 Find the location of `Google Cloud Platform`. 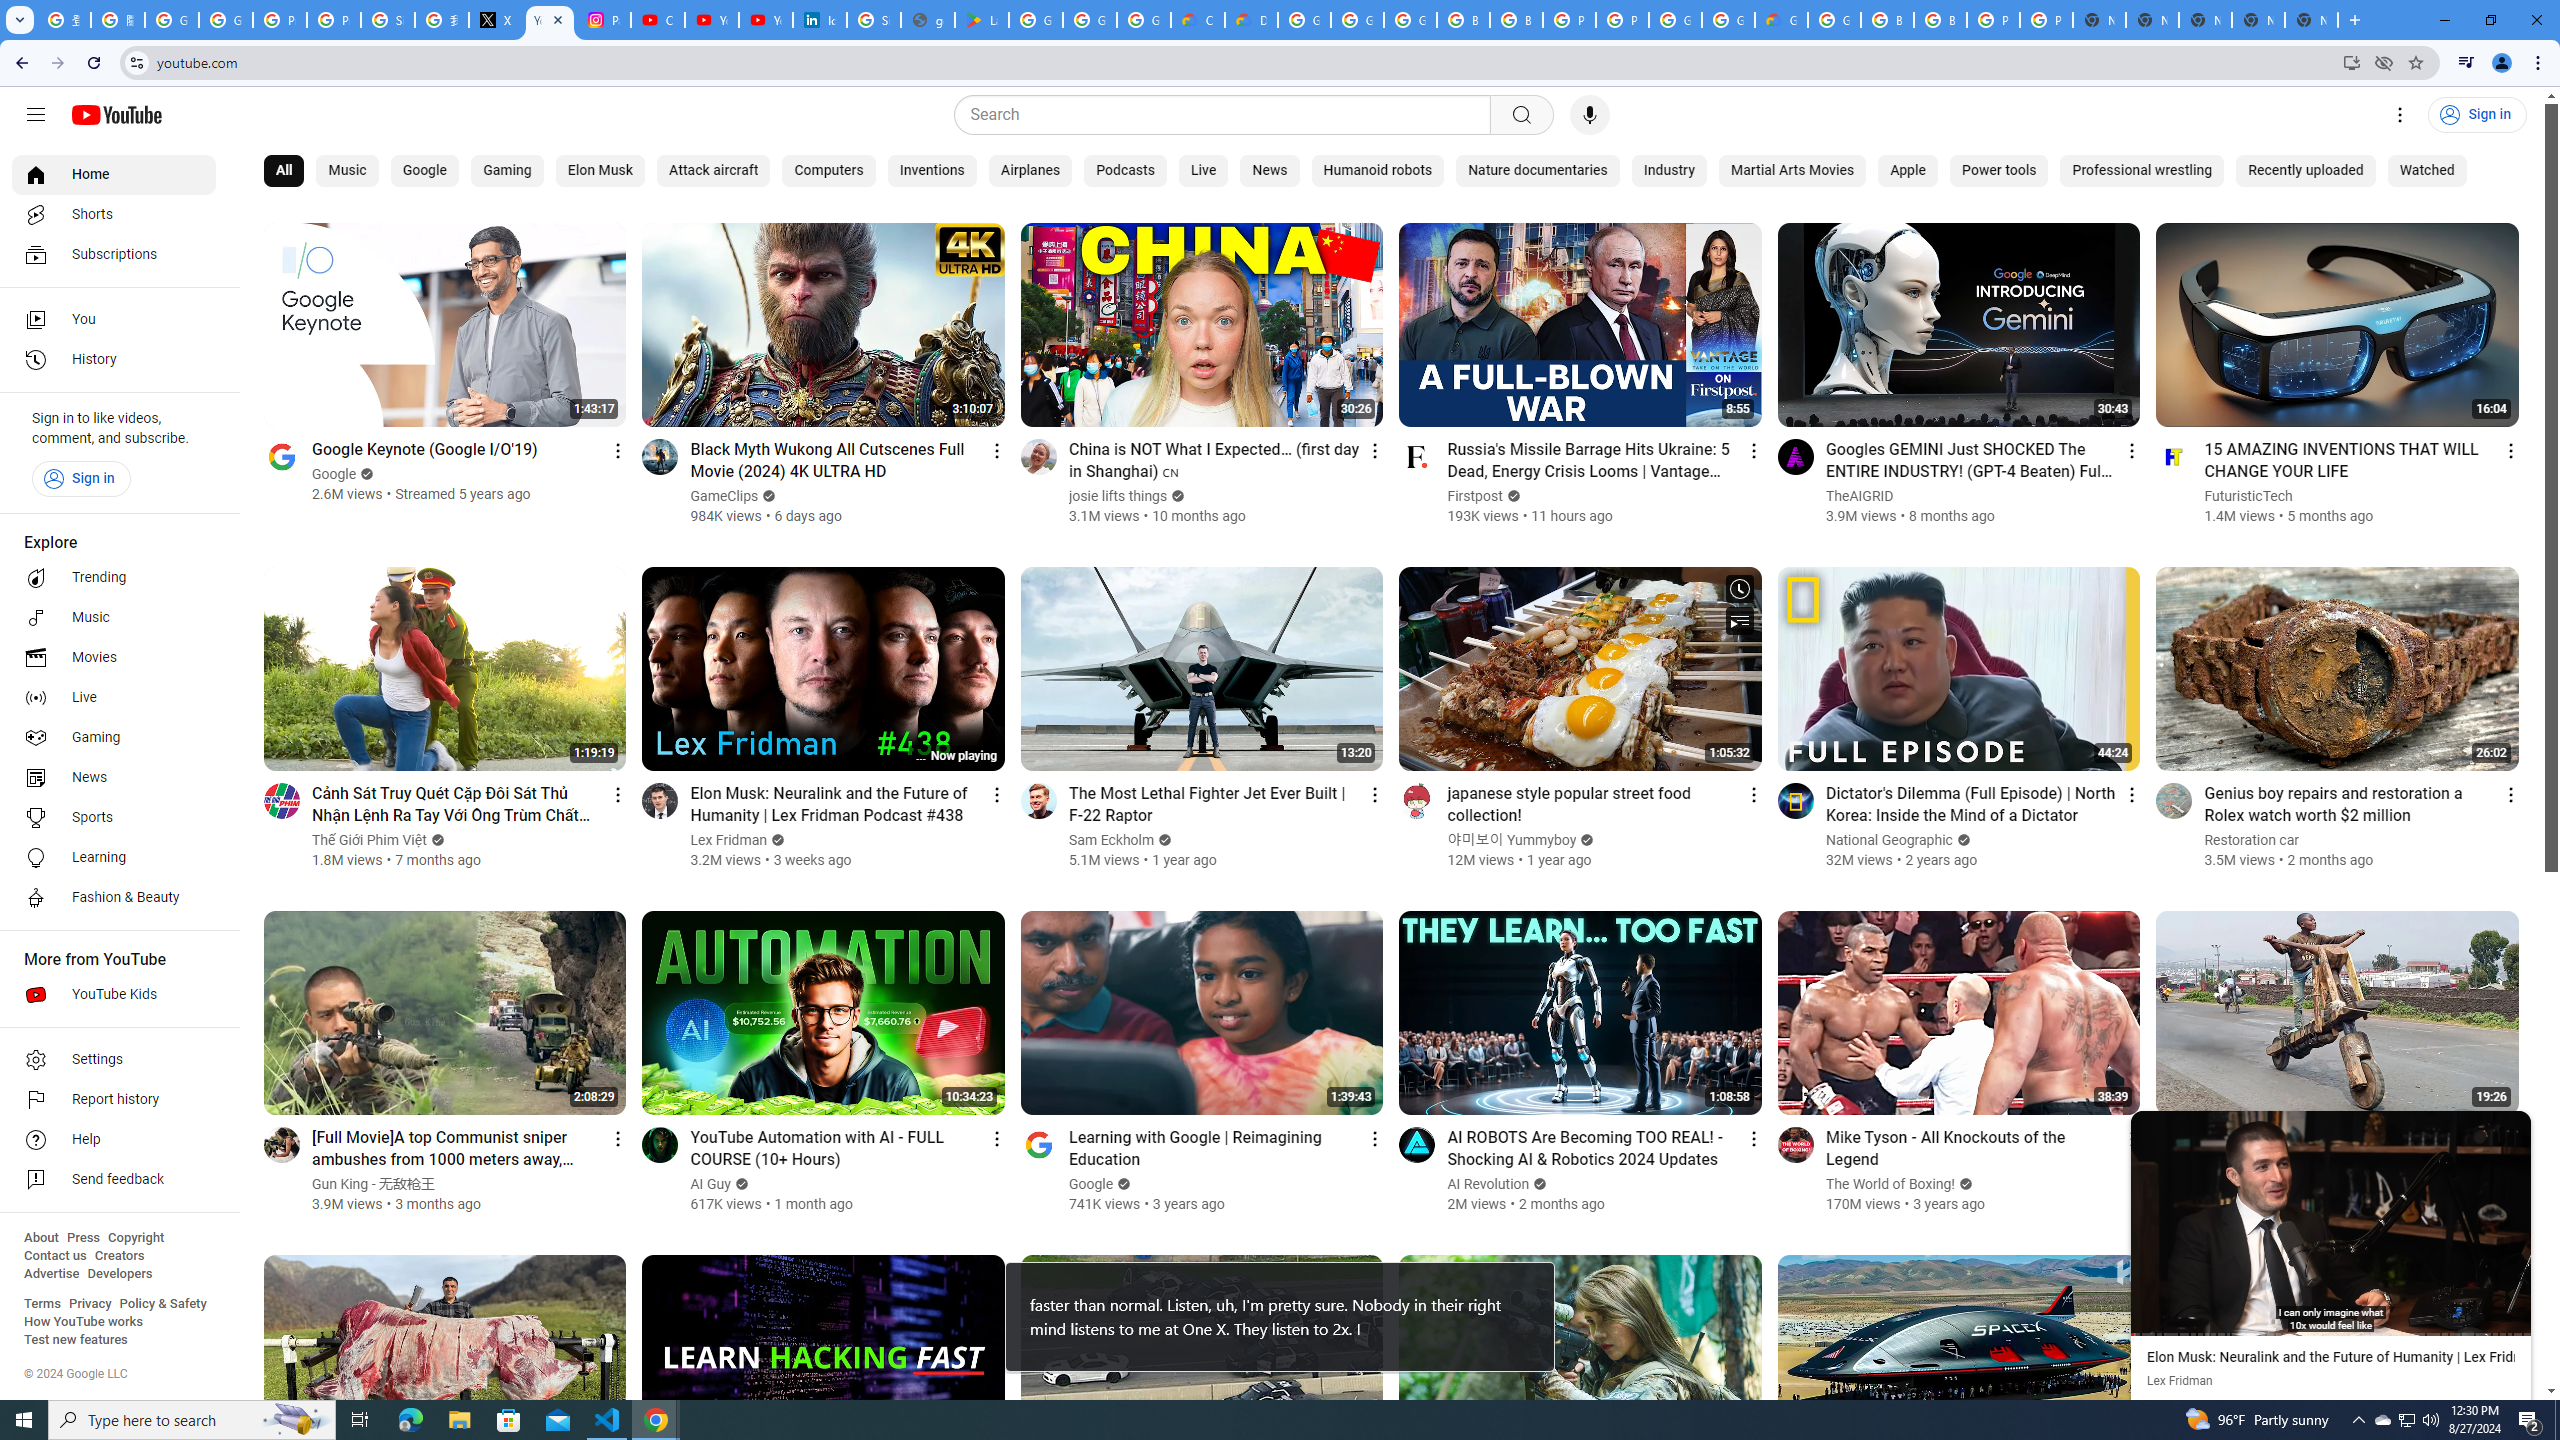

Google Cloud Platform is located at coordinates (1728, 20).